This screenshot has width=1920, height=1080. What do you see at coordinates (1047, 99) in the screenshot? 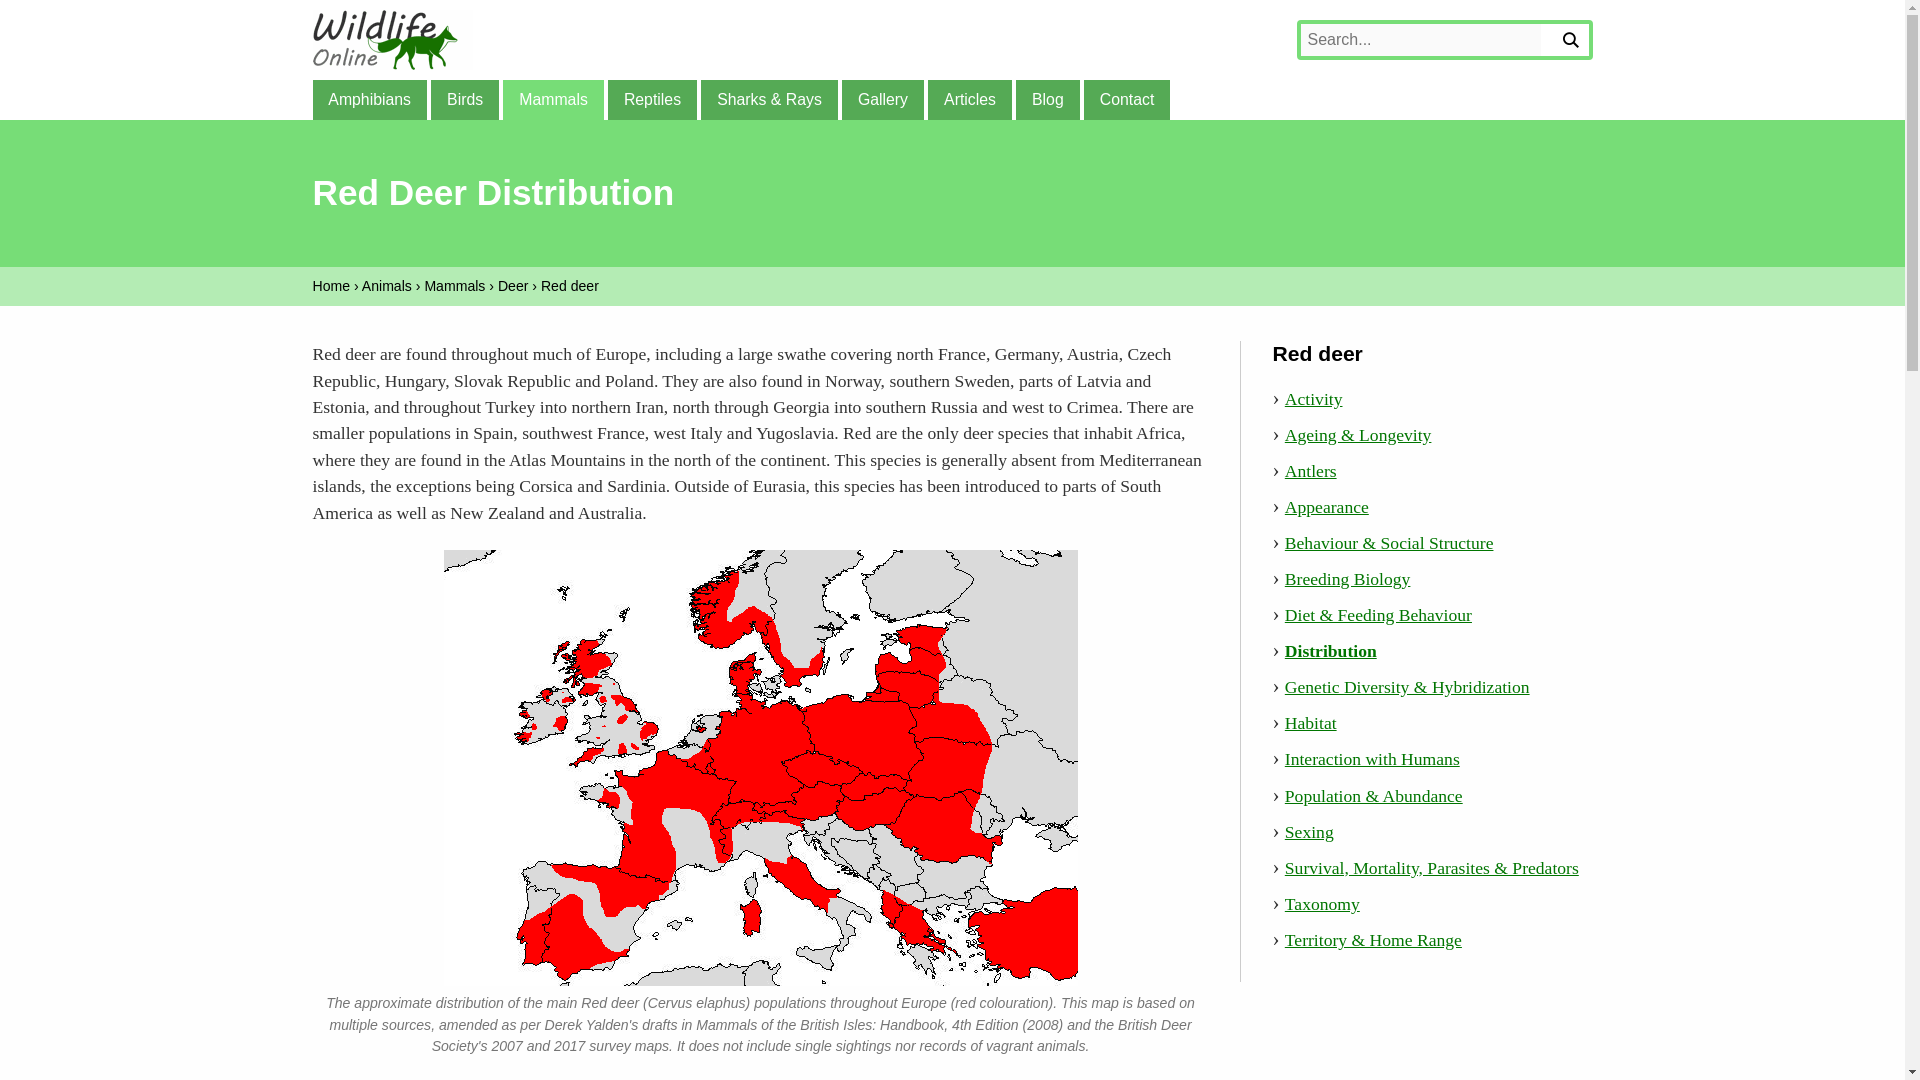
I see `Blog` at bounding box center [1047, 99].